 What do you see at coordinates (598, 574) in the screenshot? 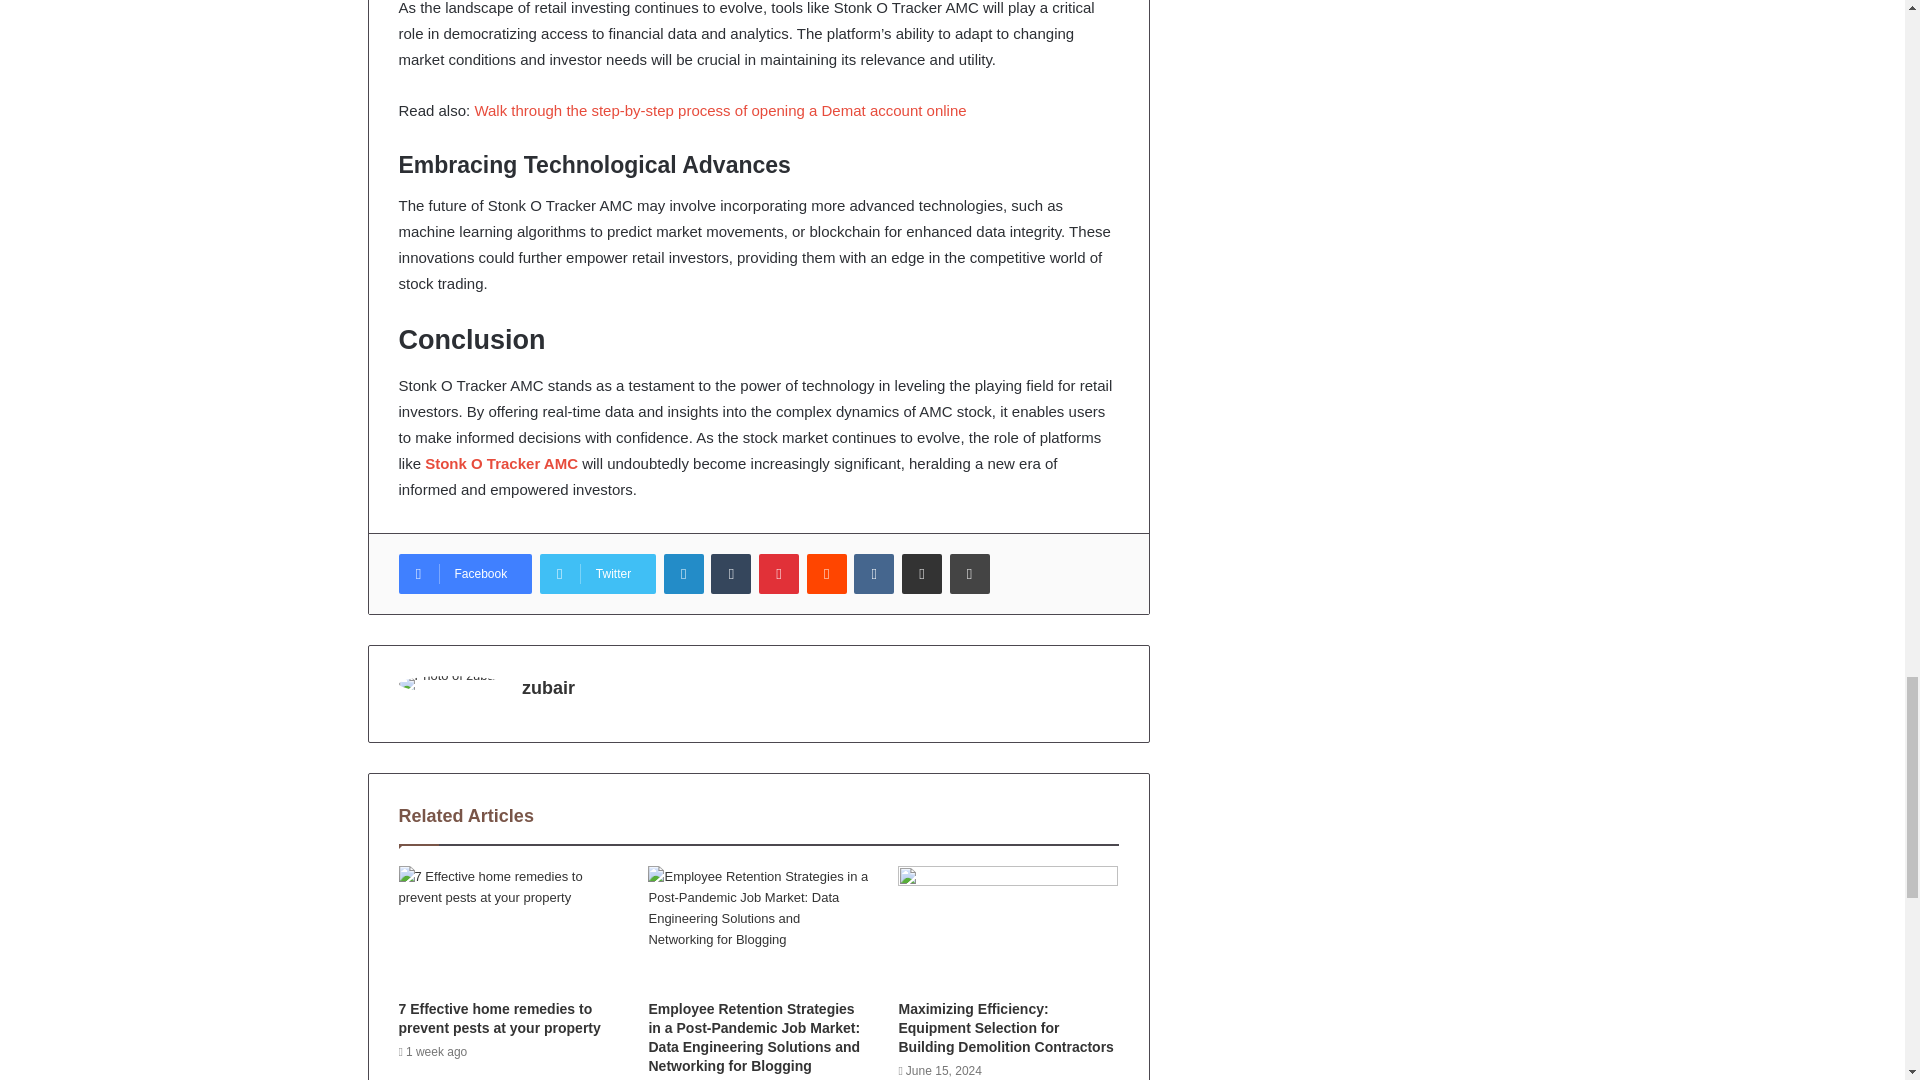
I see `Twitter` at bounding box center [598, 574].